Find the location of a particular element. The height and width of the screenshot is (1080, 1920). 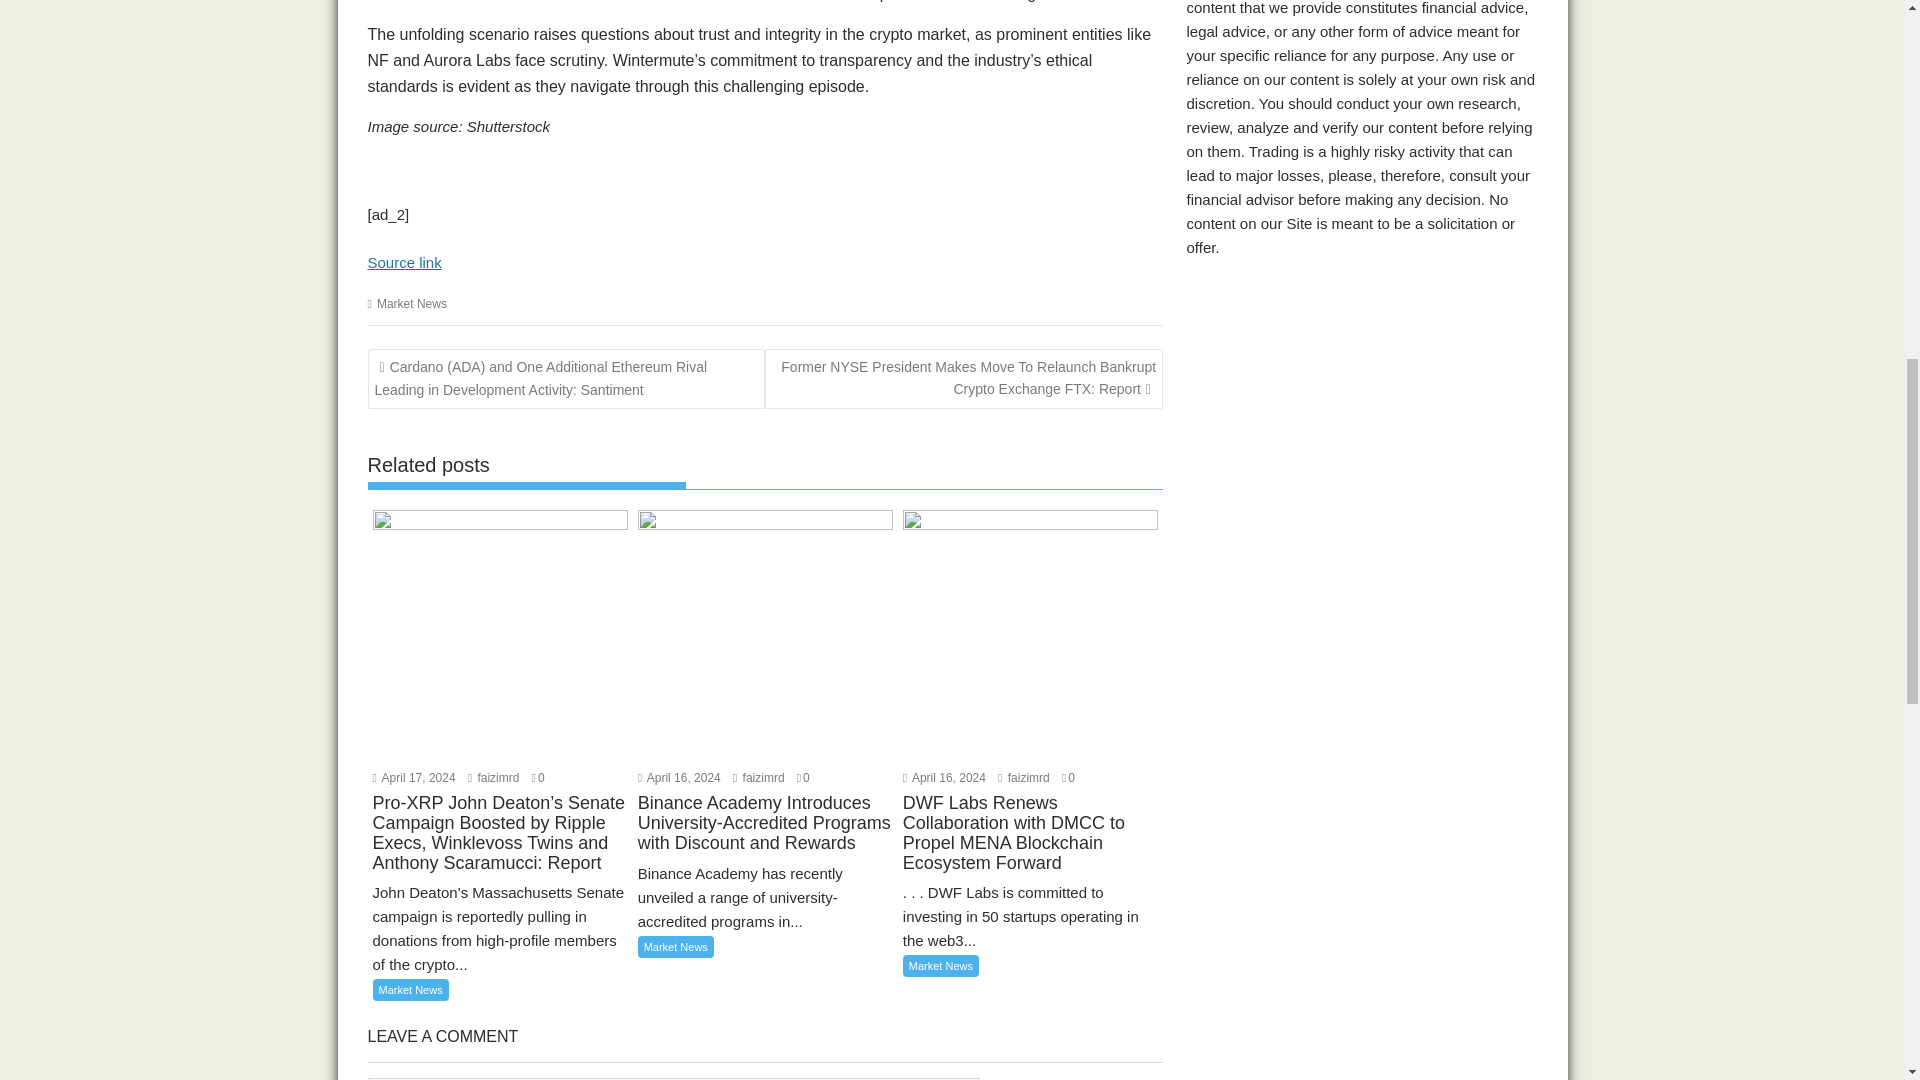

faizimrd is located at coordinates (494, 778).